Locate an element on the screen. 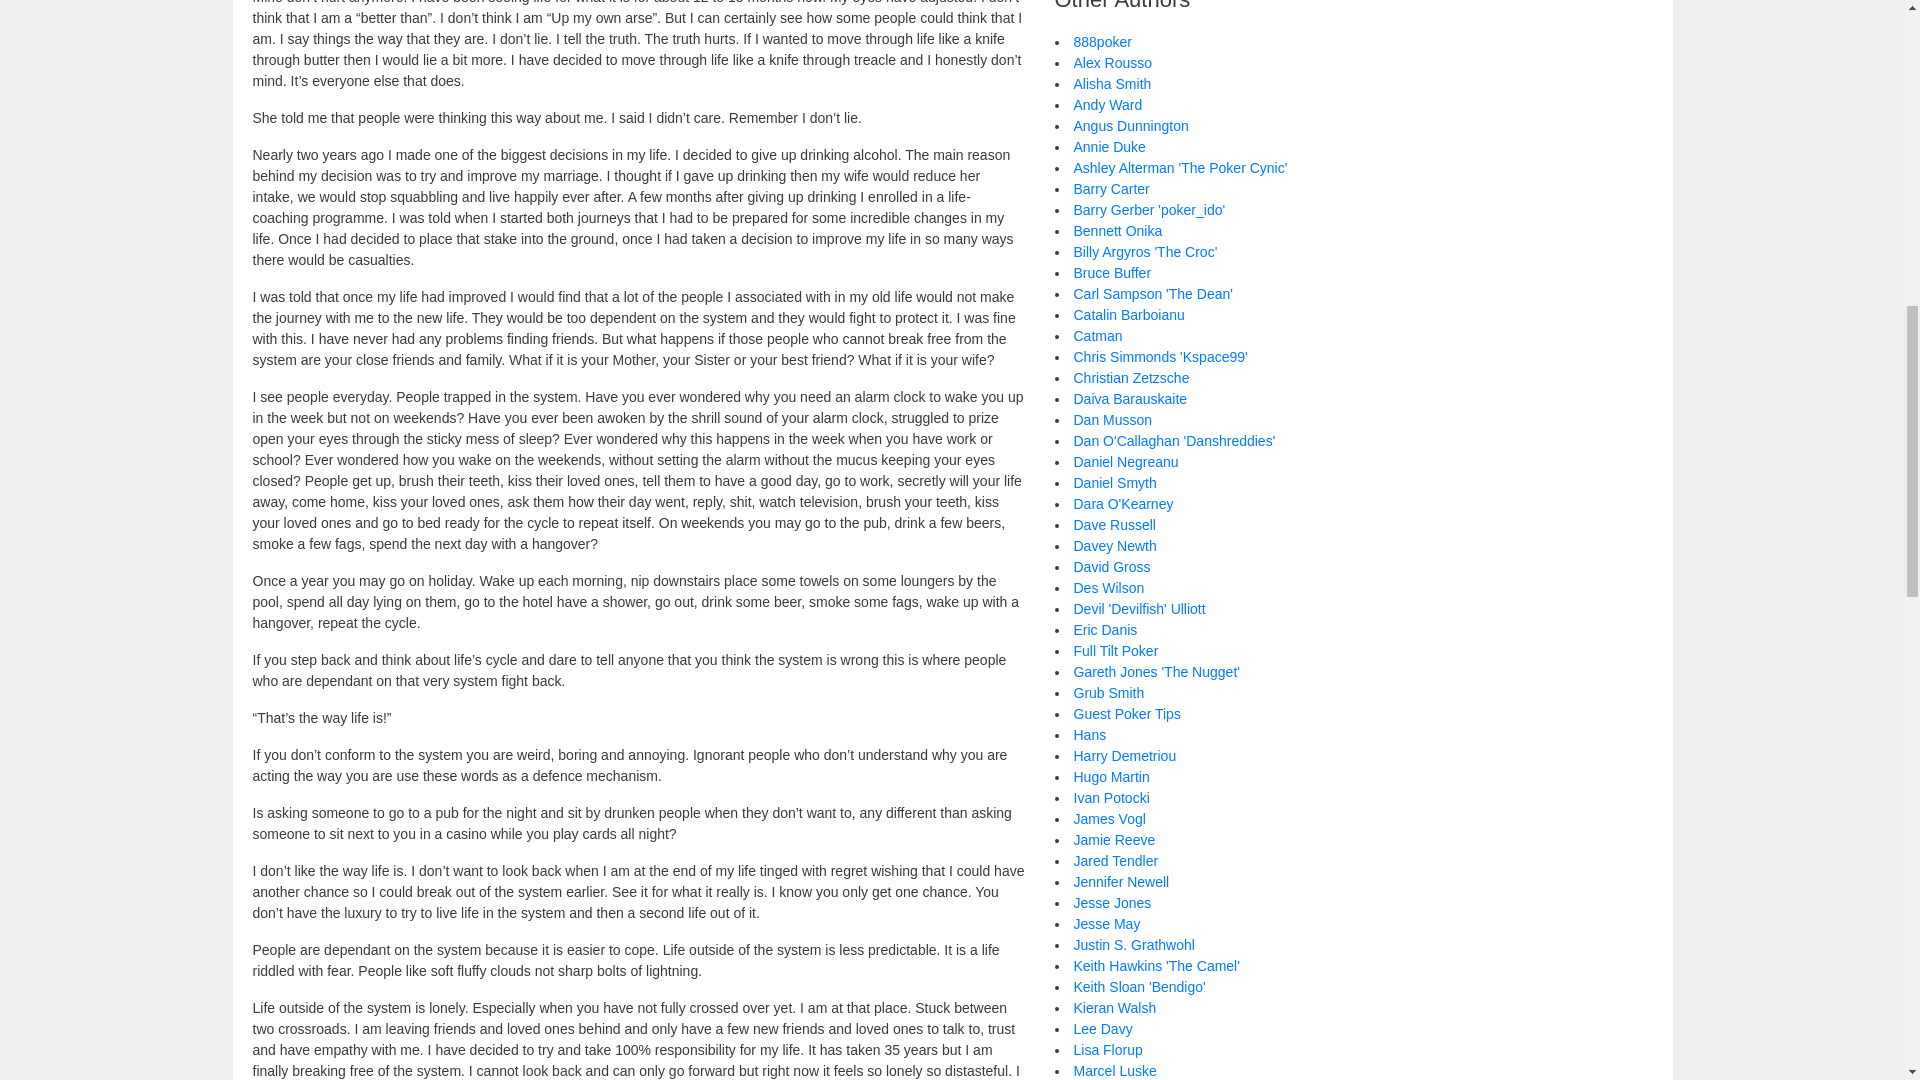 The width and height of the screenshot is (1920, 1080). Posts by Catalin Barboianu is located at coordinates (1128, 314).